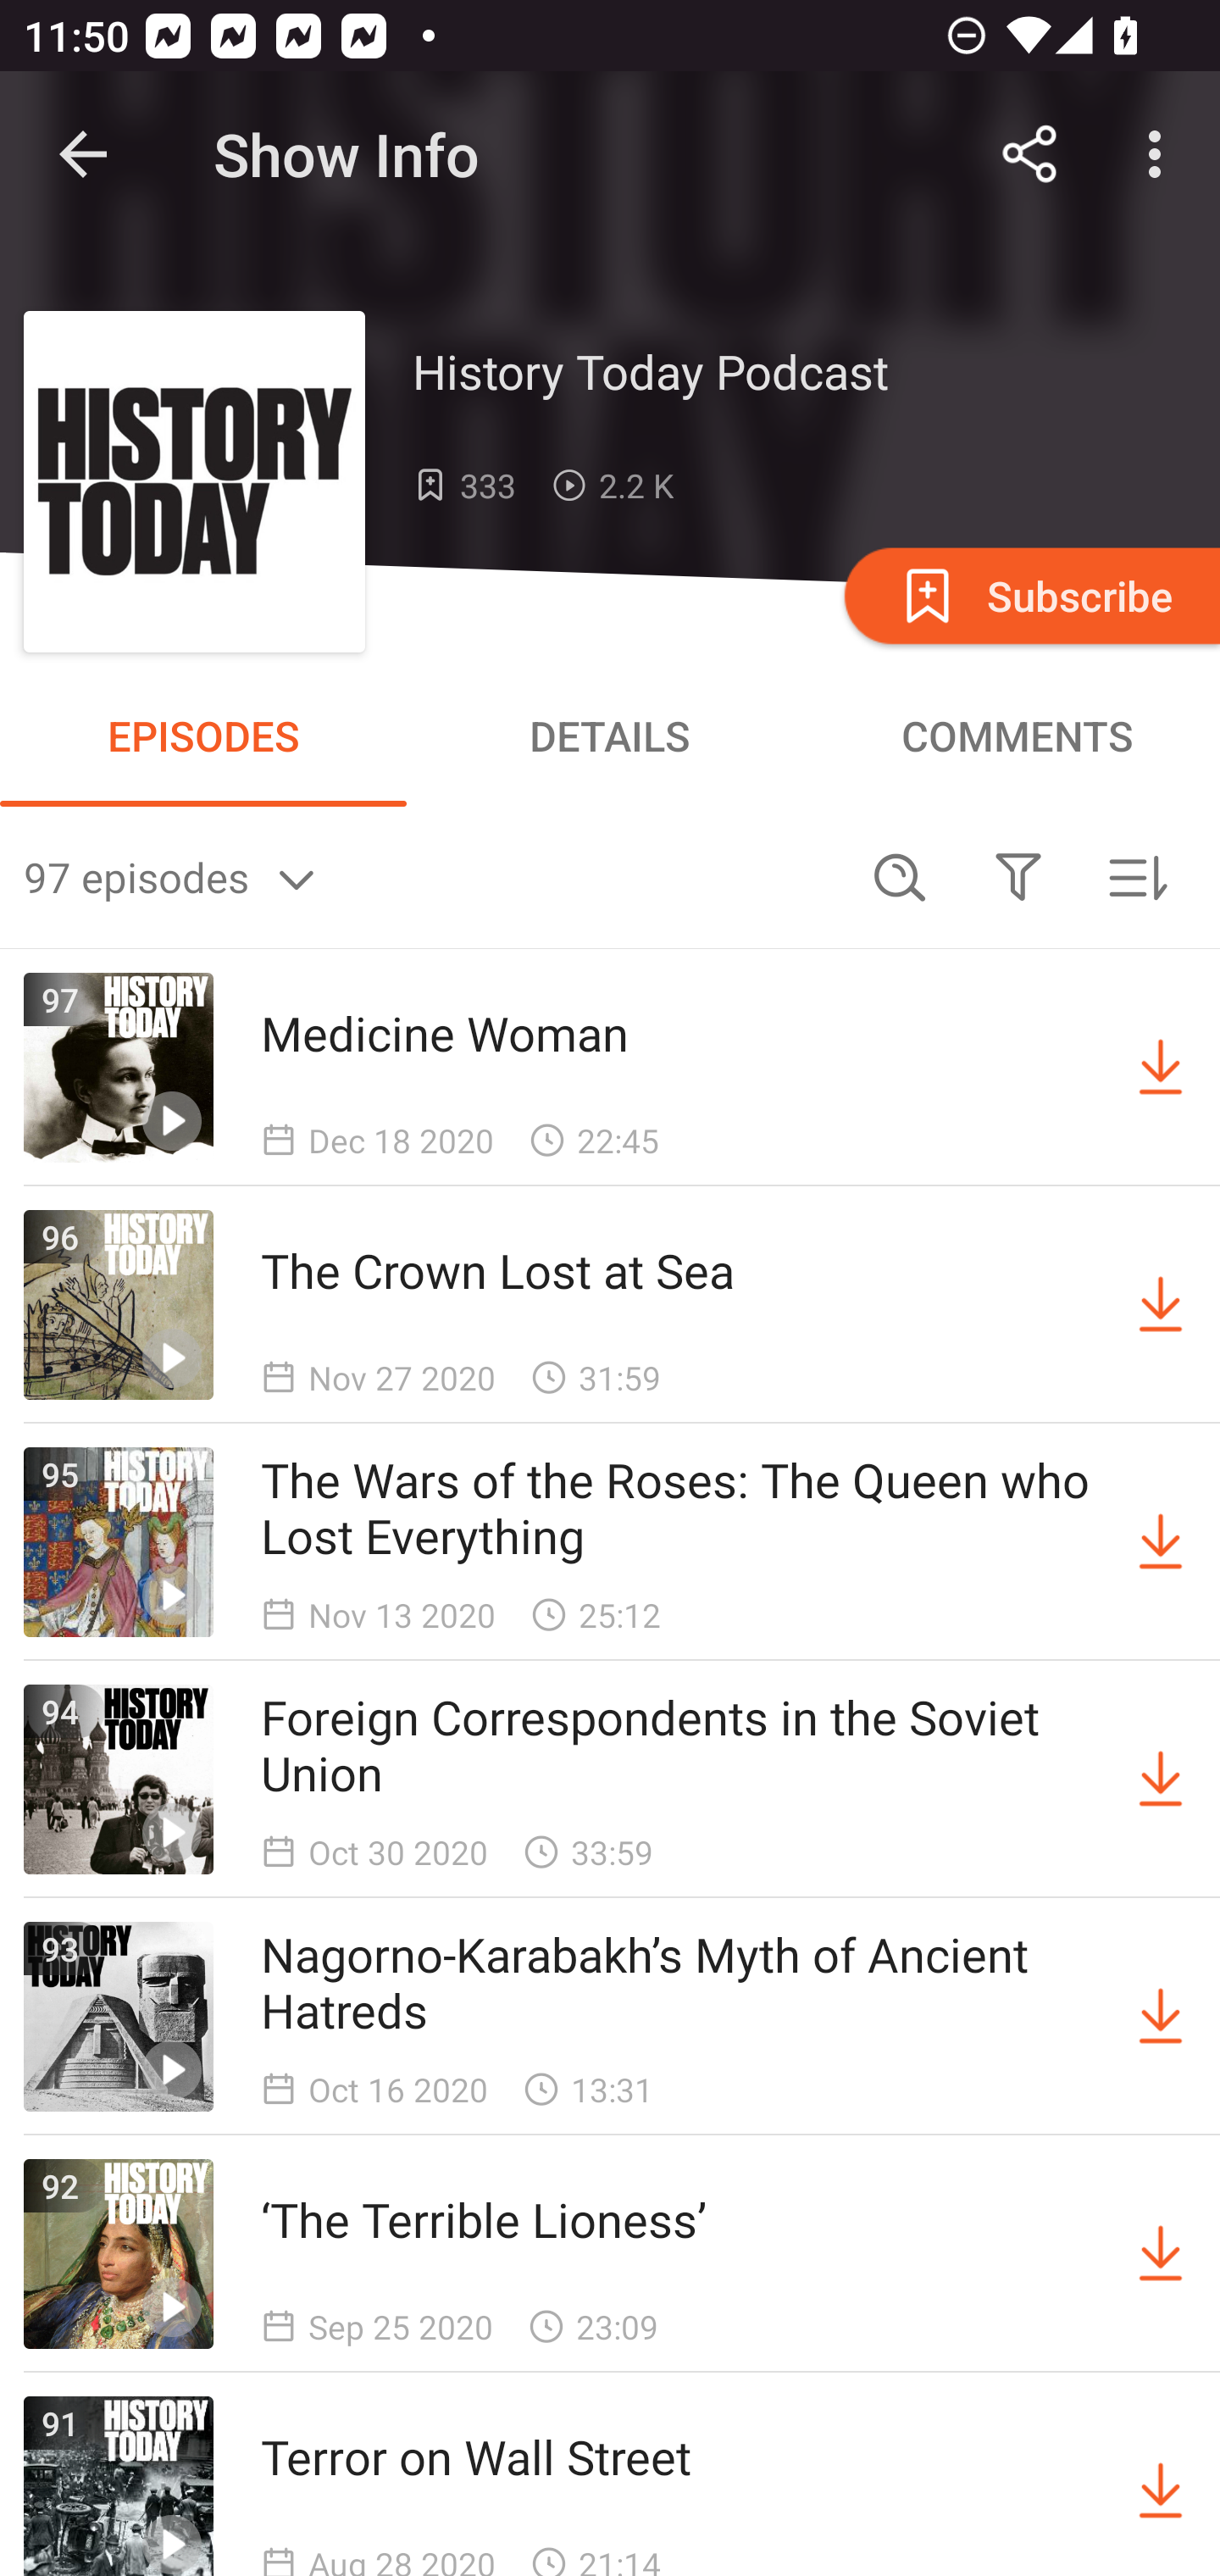 Image resolution: width=1220 pixels, height=2576 pixels. What do you see at coordinates (1161, 154) in the screenshot?
I see `More options` at bounding box center [1161, 154].